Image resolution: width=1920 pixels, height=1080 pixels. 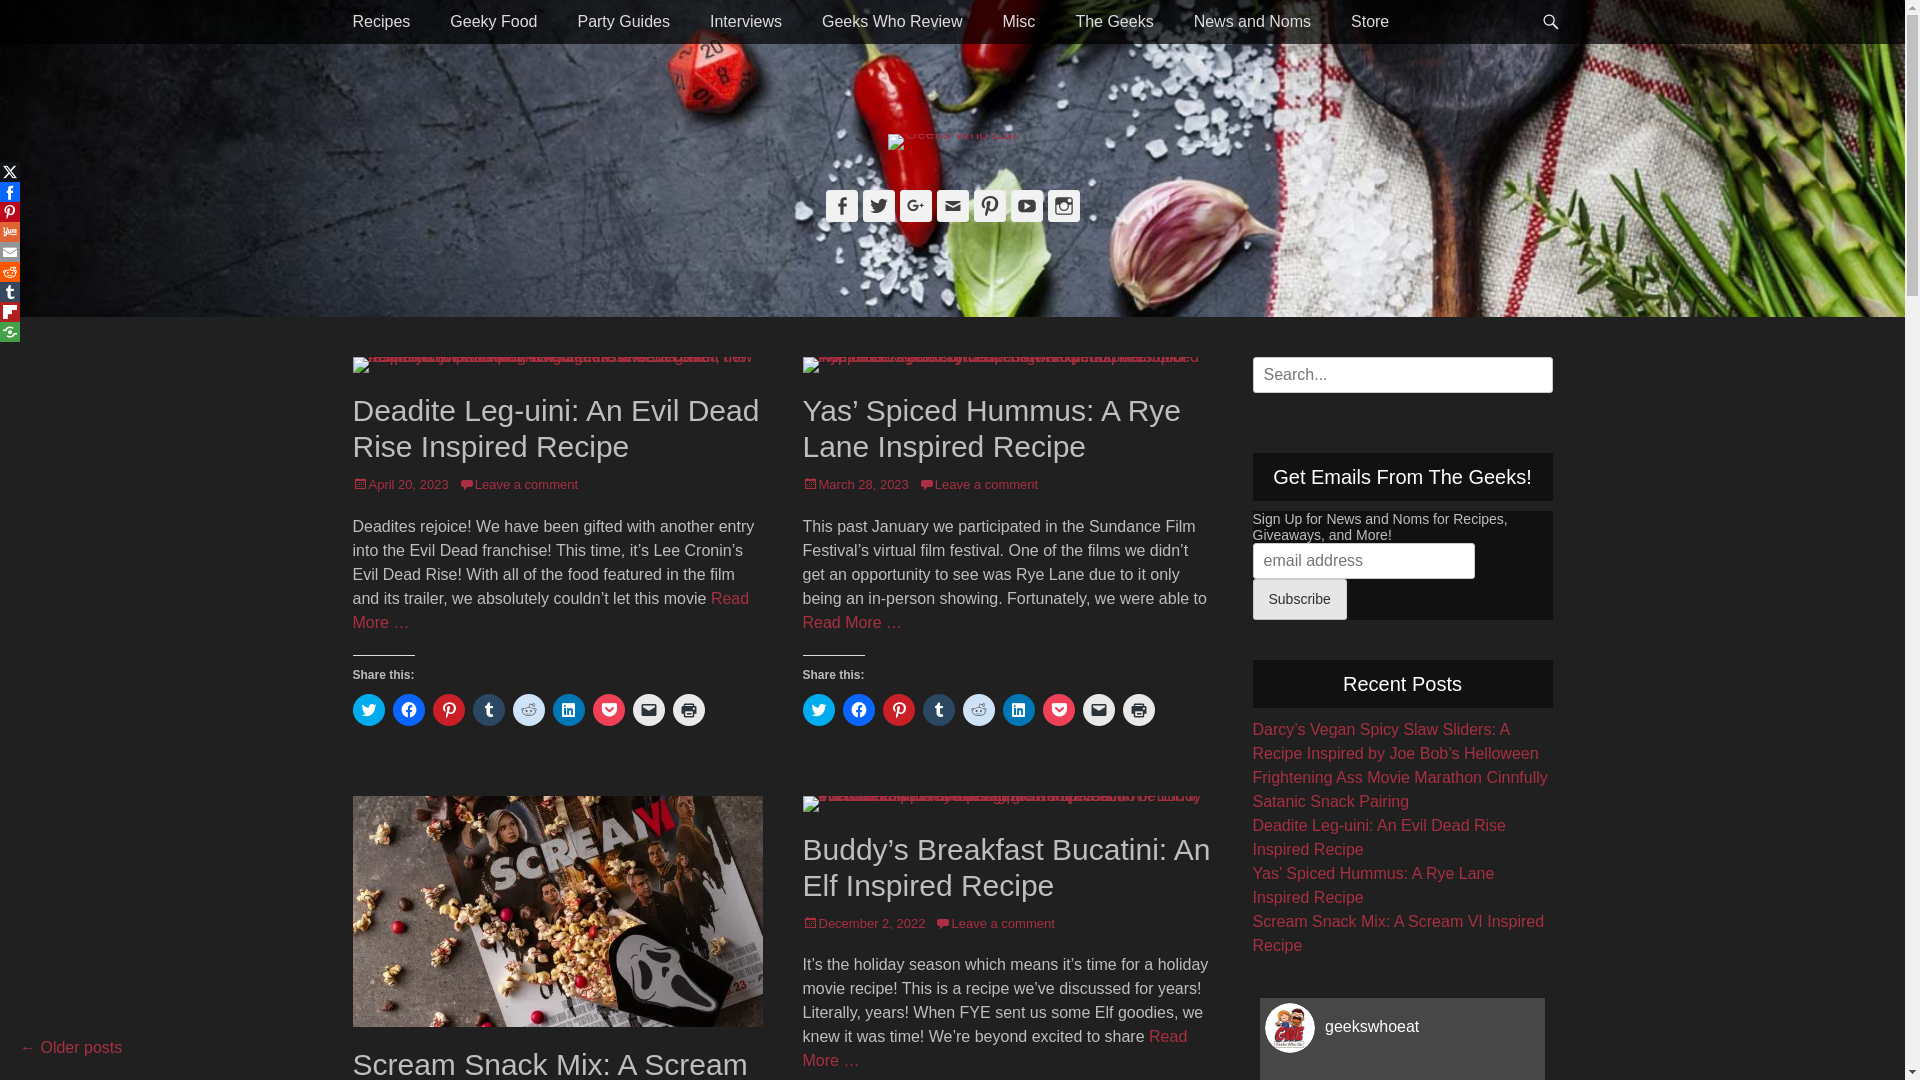 What do you see at coordinates (10, 292) in the screenshot?
I see `Tumblr` at bounding box center [10, 292].